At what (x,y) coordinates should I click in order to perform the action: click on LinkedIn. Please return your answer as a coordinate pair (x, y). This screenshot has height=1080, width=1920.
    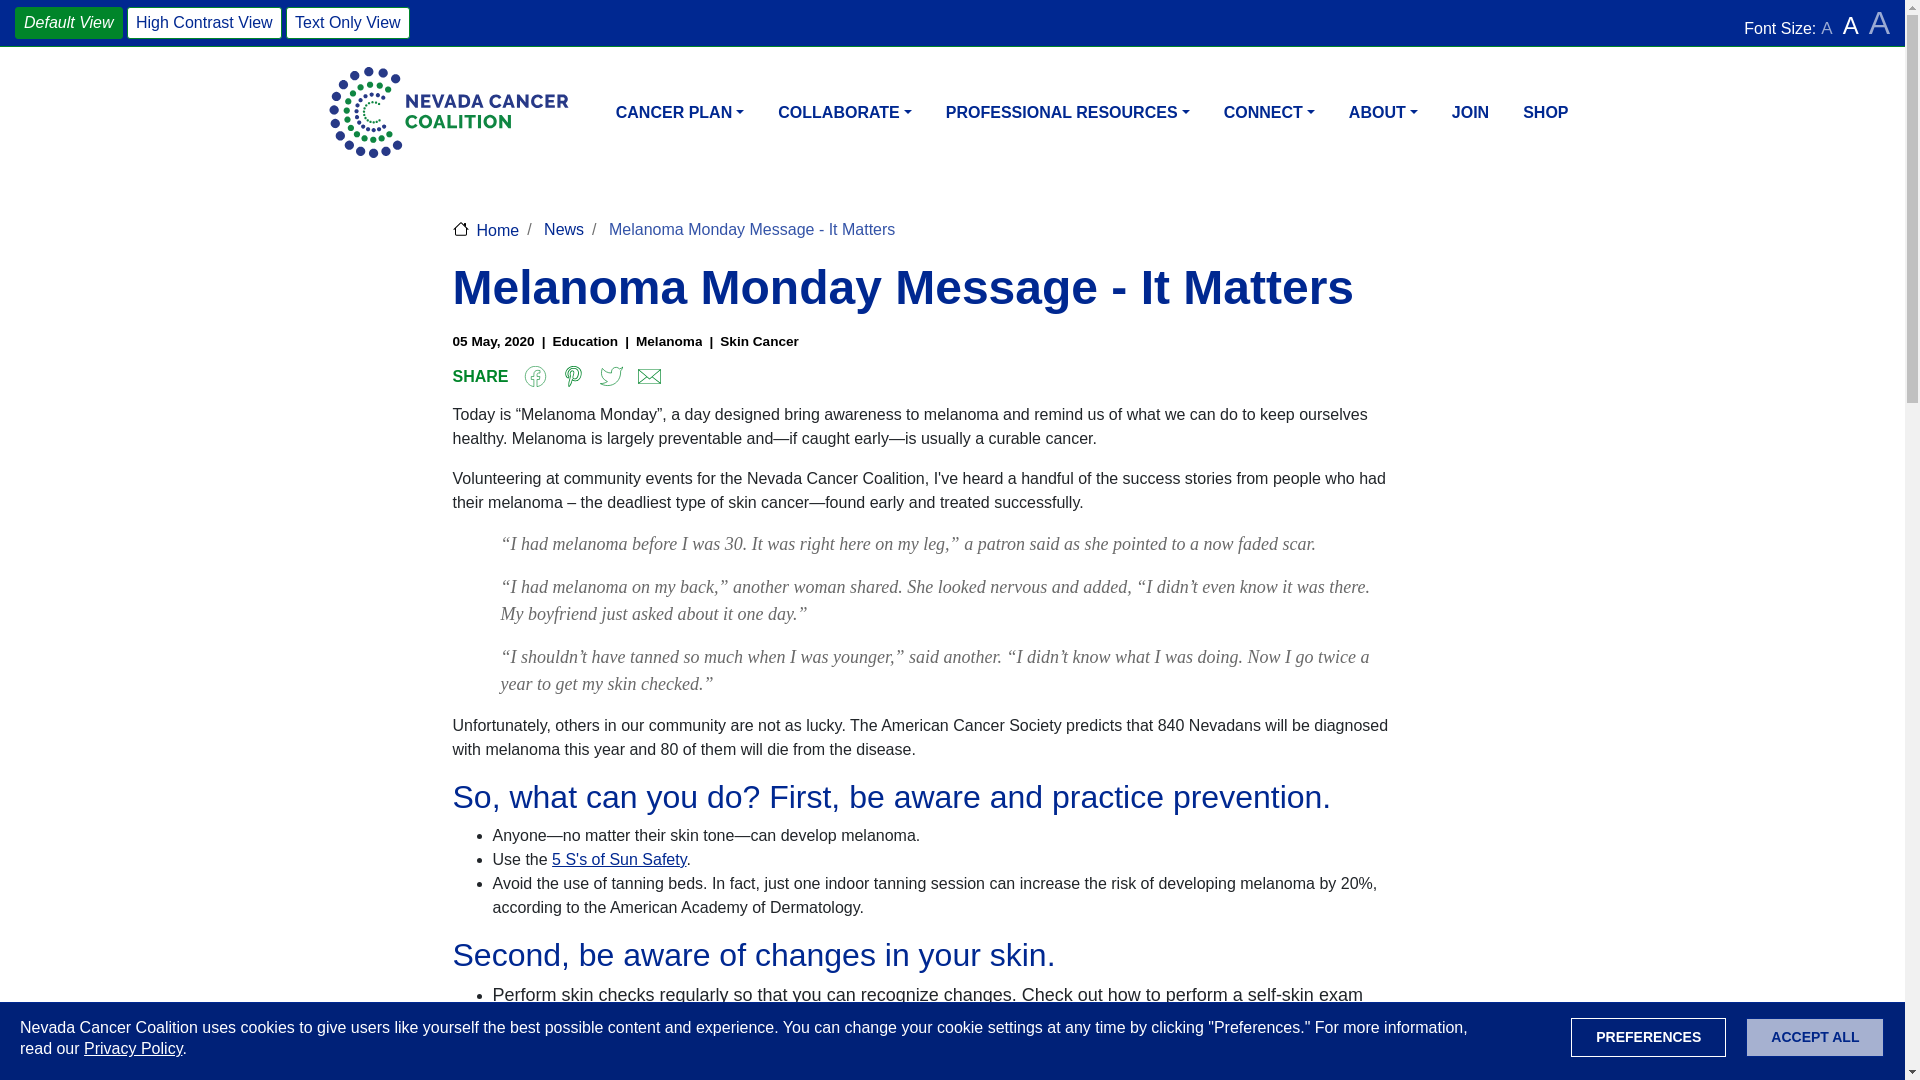
    Looking at the image, I should click on (1244, 22).